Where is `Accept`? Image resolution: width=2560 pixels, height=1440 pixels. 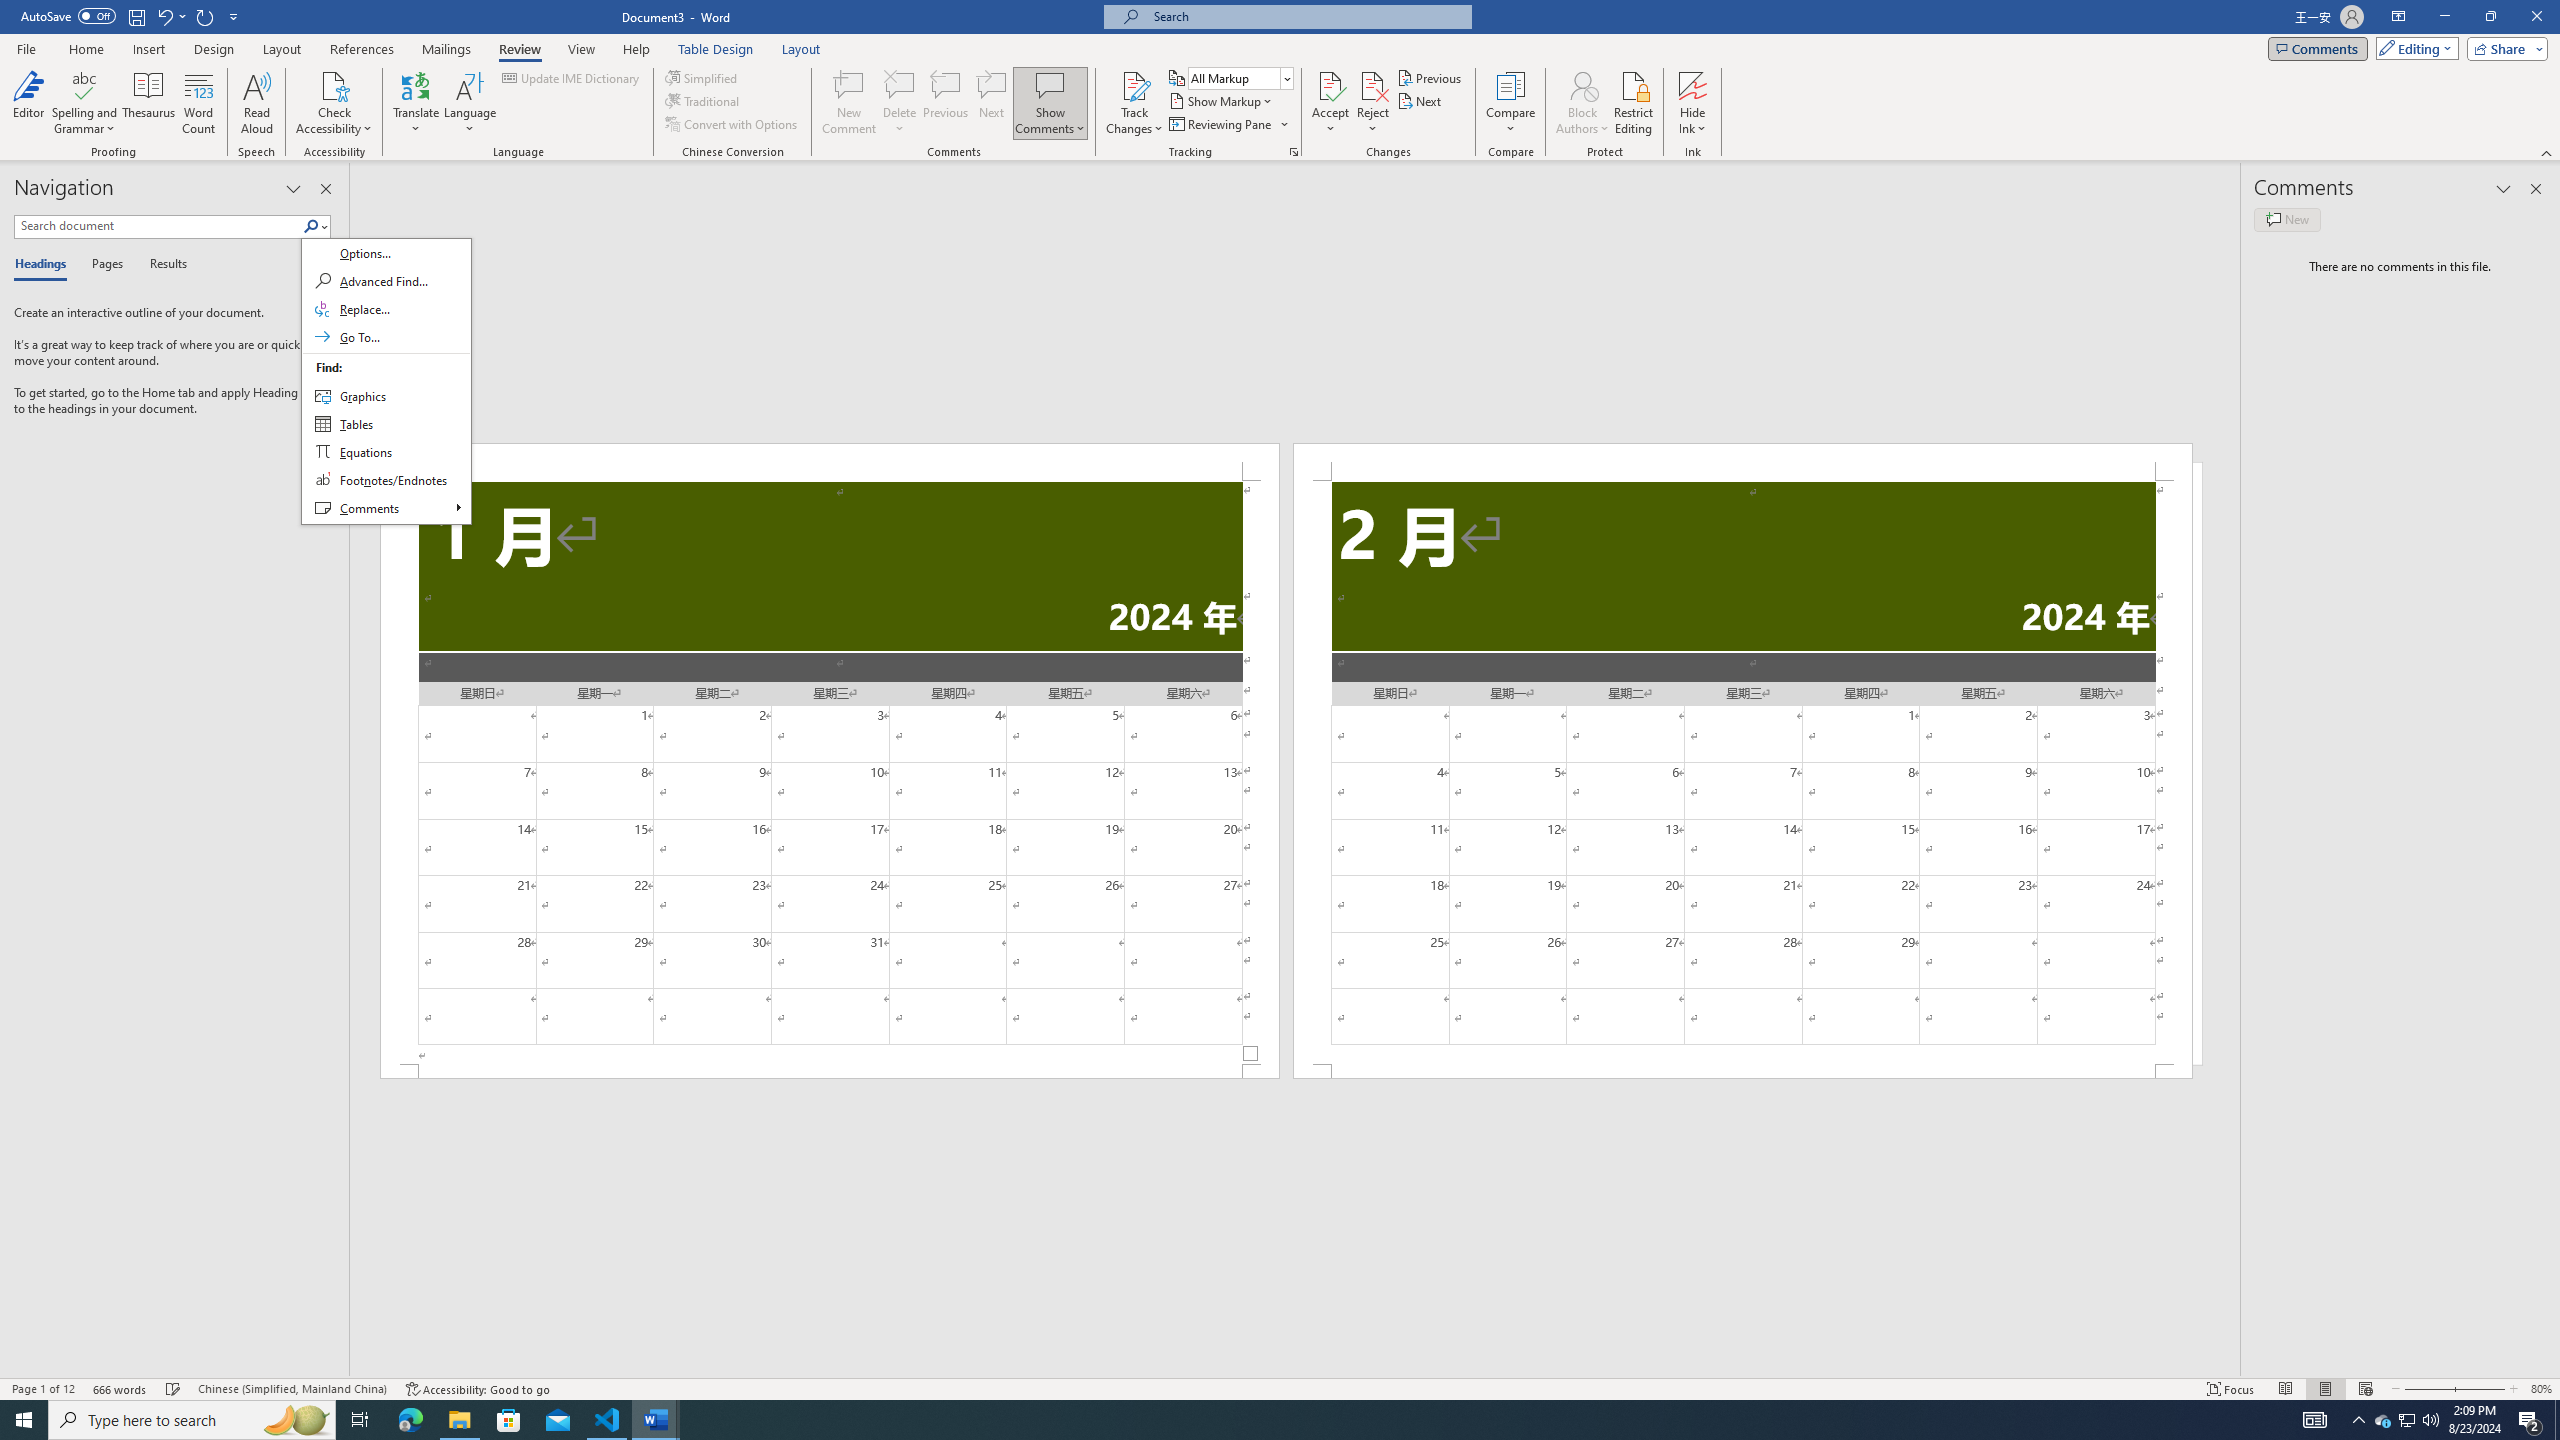
Accept is located at coordinates (1330, 103).